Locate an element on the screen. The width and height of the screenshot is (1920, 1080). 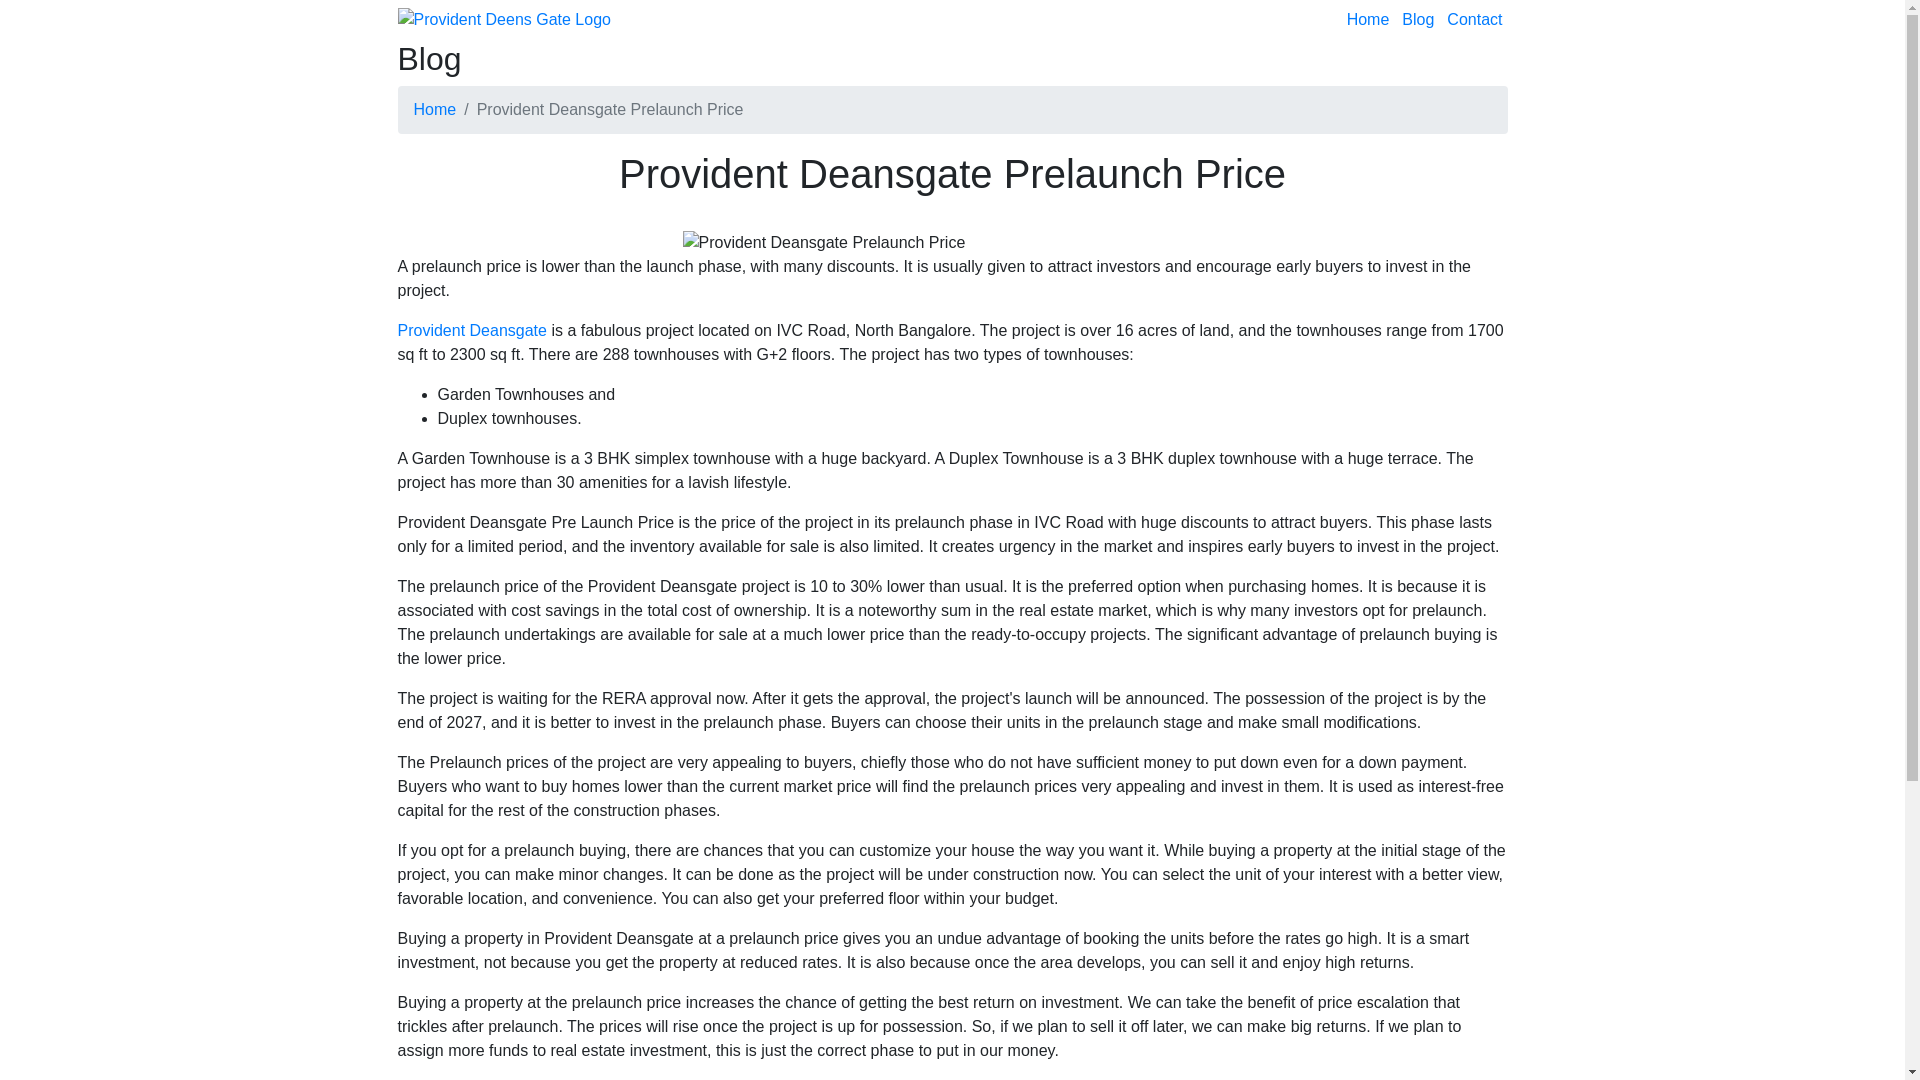
Blog is located at coordinates (1416, 20).